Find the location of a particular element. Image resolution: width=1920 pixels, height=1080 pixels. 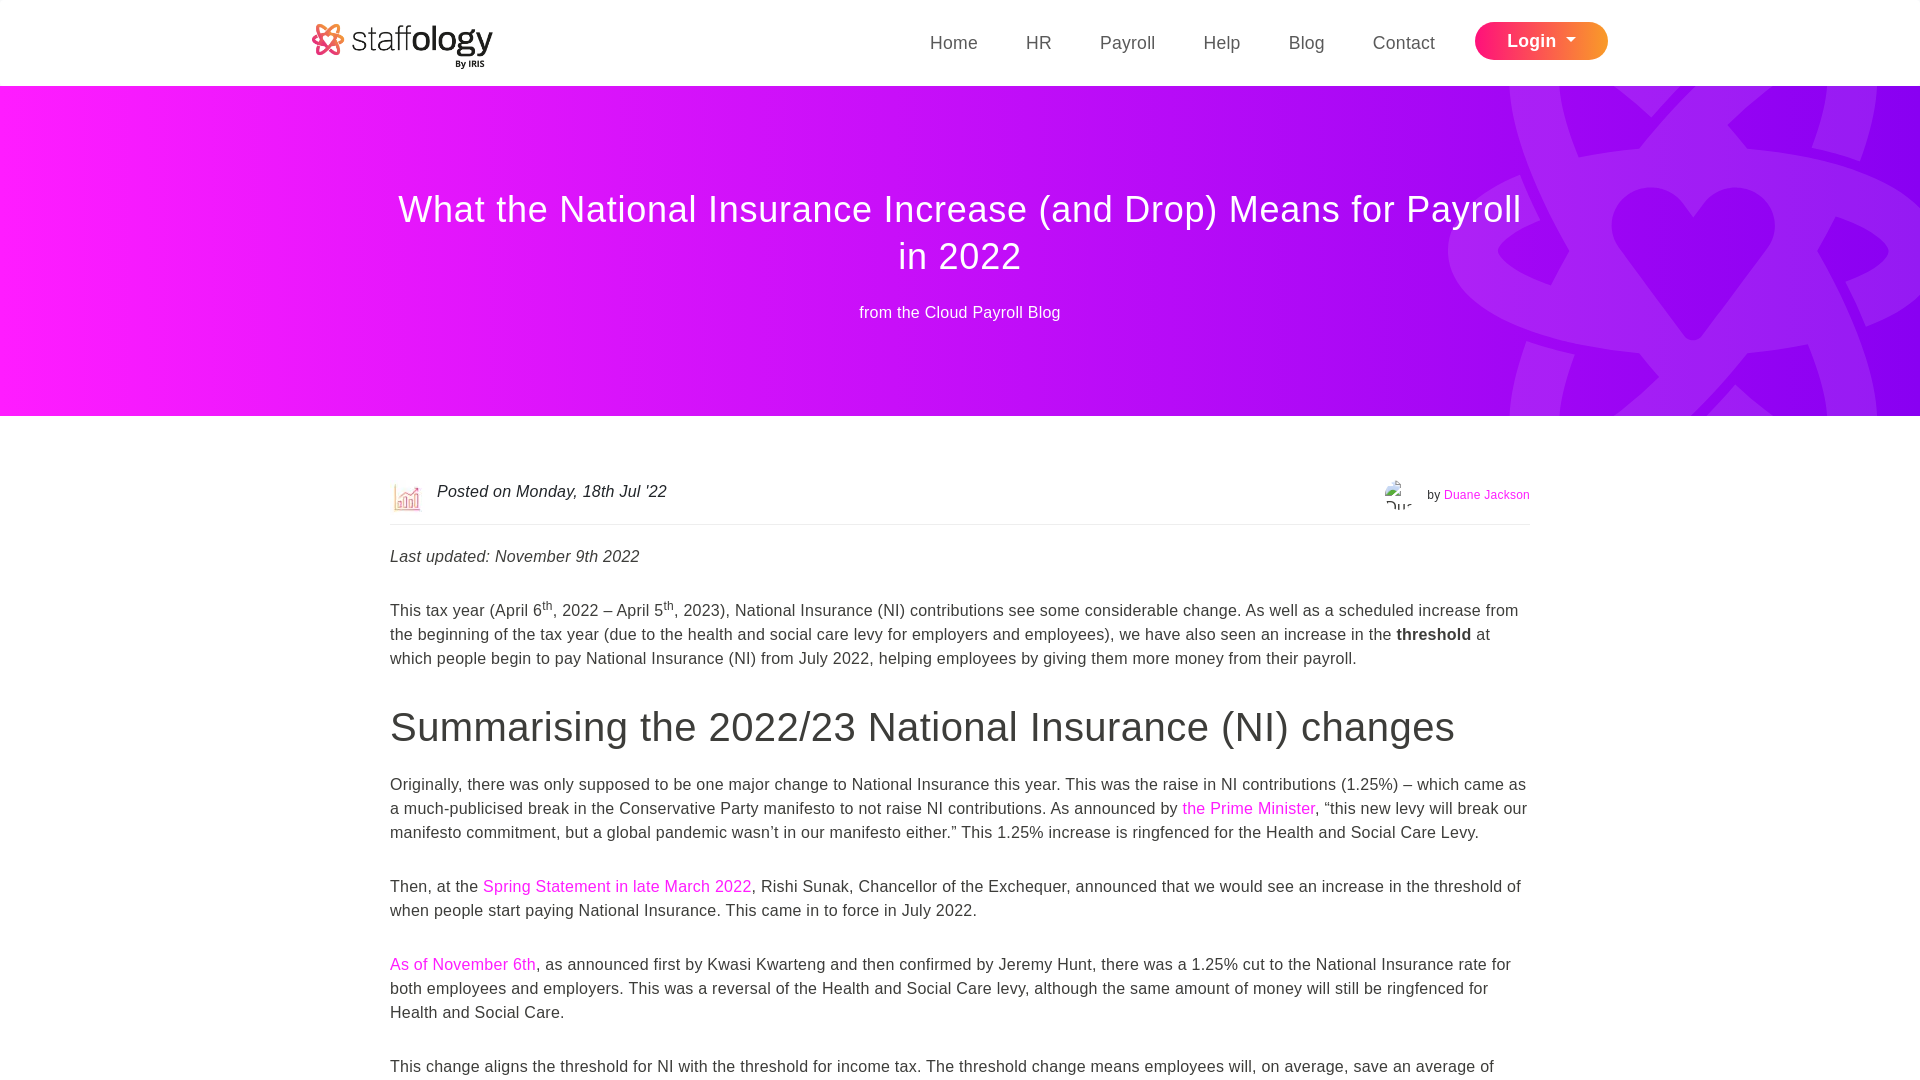

Blog is located at coordinates (1306, 42).